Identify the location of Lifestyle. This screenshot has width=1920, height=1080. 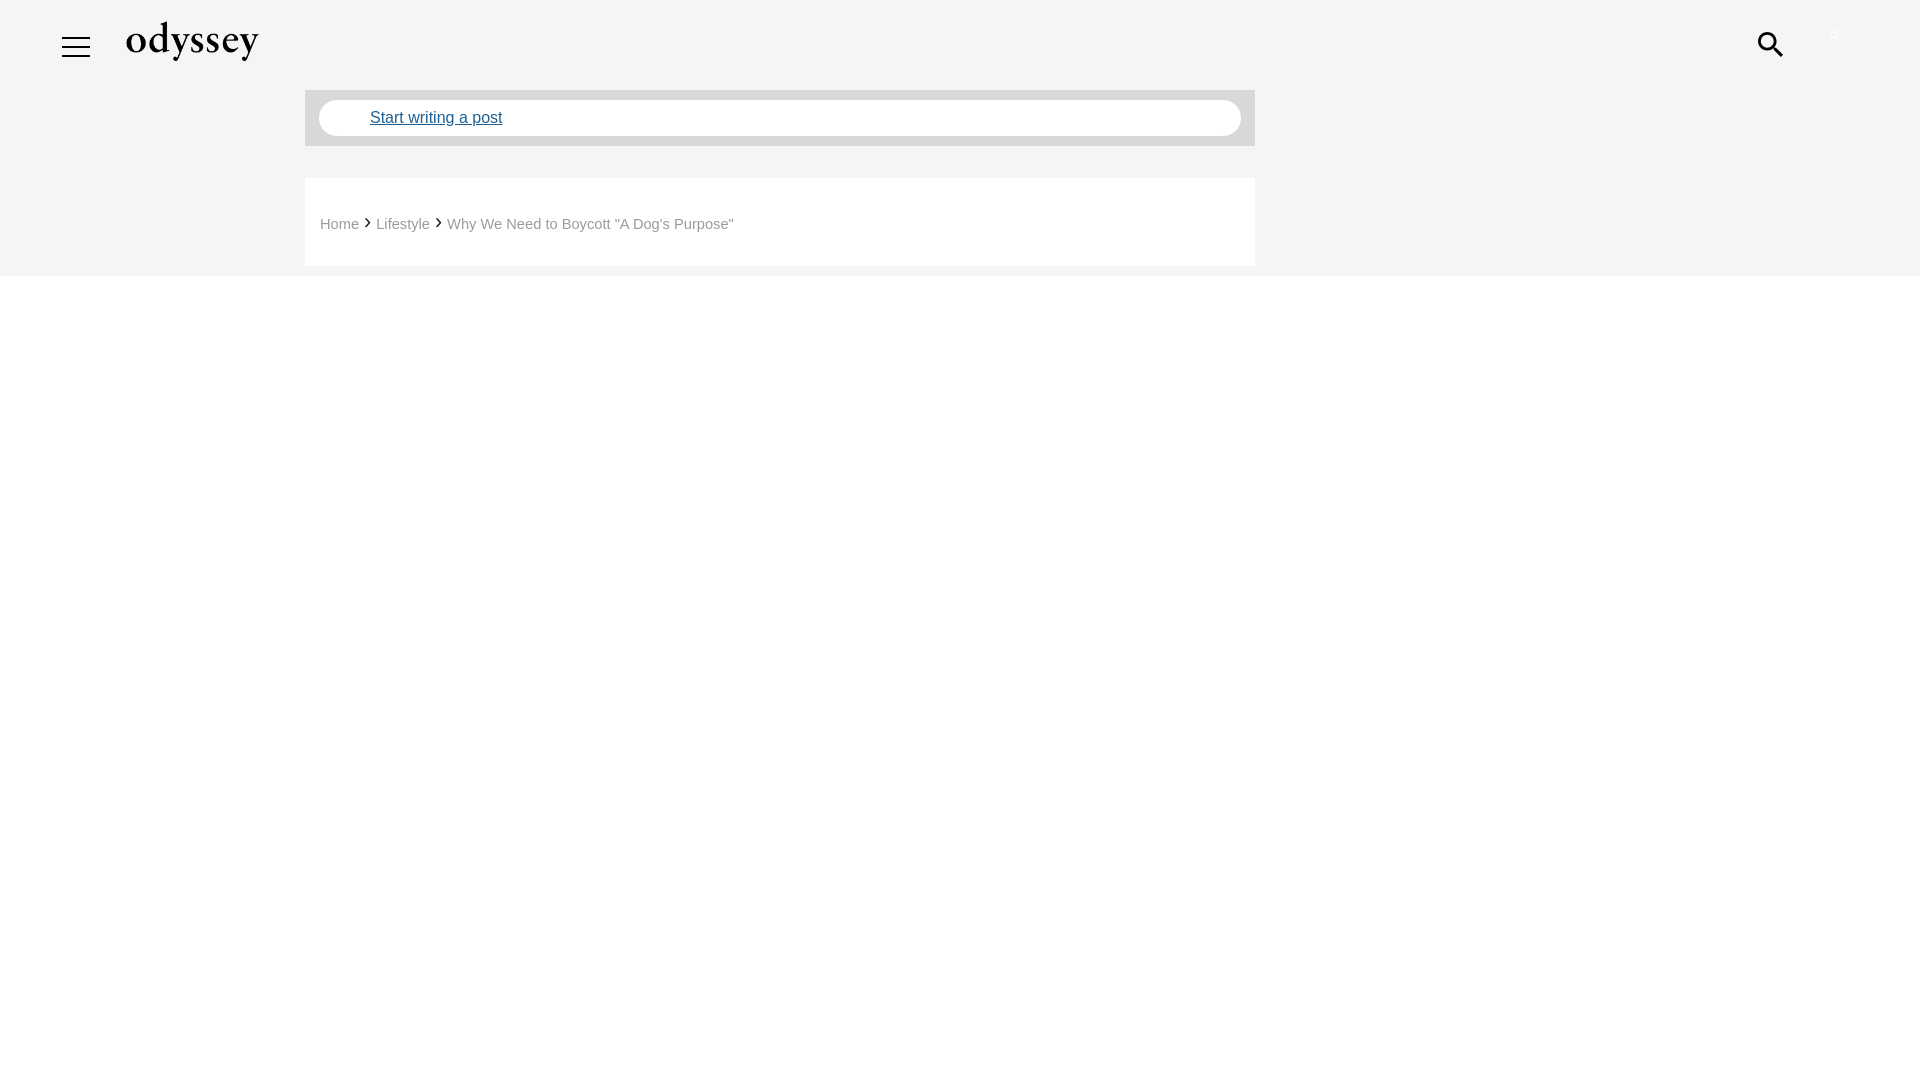
(403, 224).